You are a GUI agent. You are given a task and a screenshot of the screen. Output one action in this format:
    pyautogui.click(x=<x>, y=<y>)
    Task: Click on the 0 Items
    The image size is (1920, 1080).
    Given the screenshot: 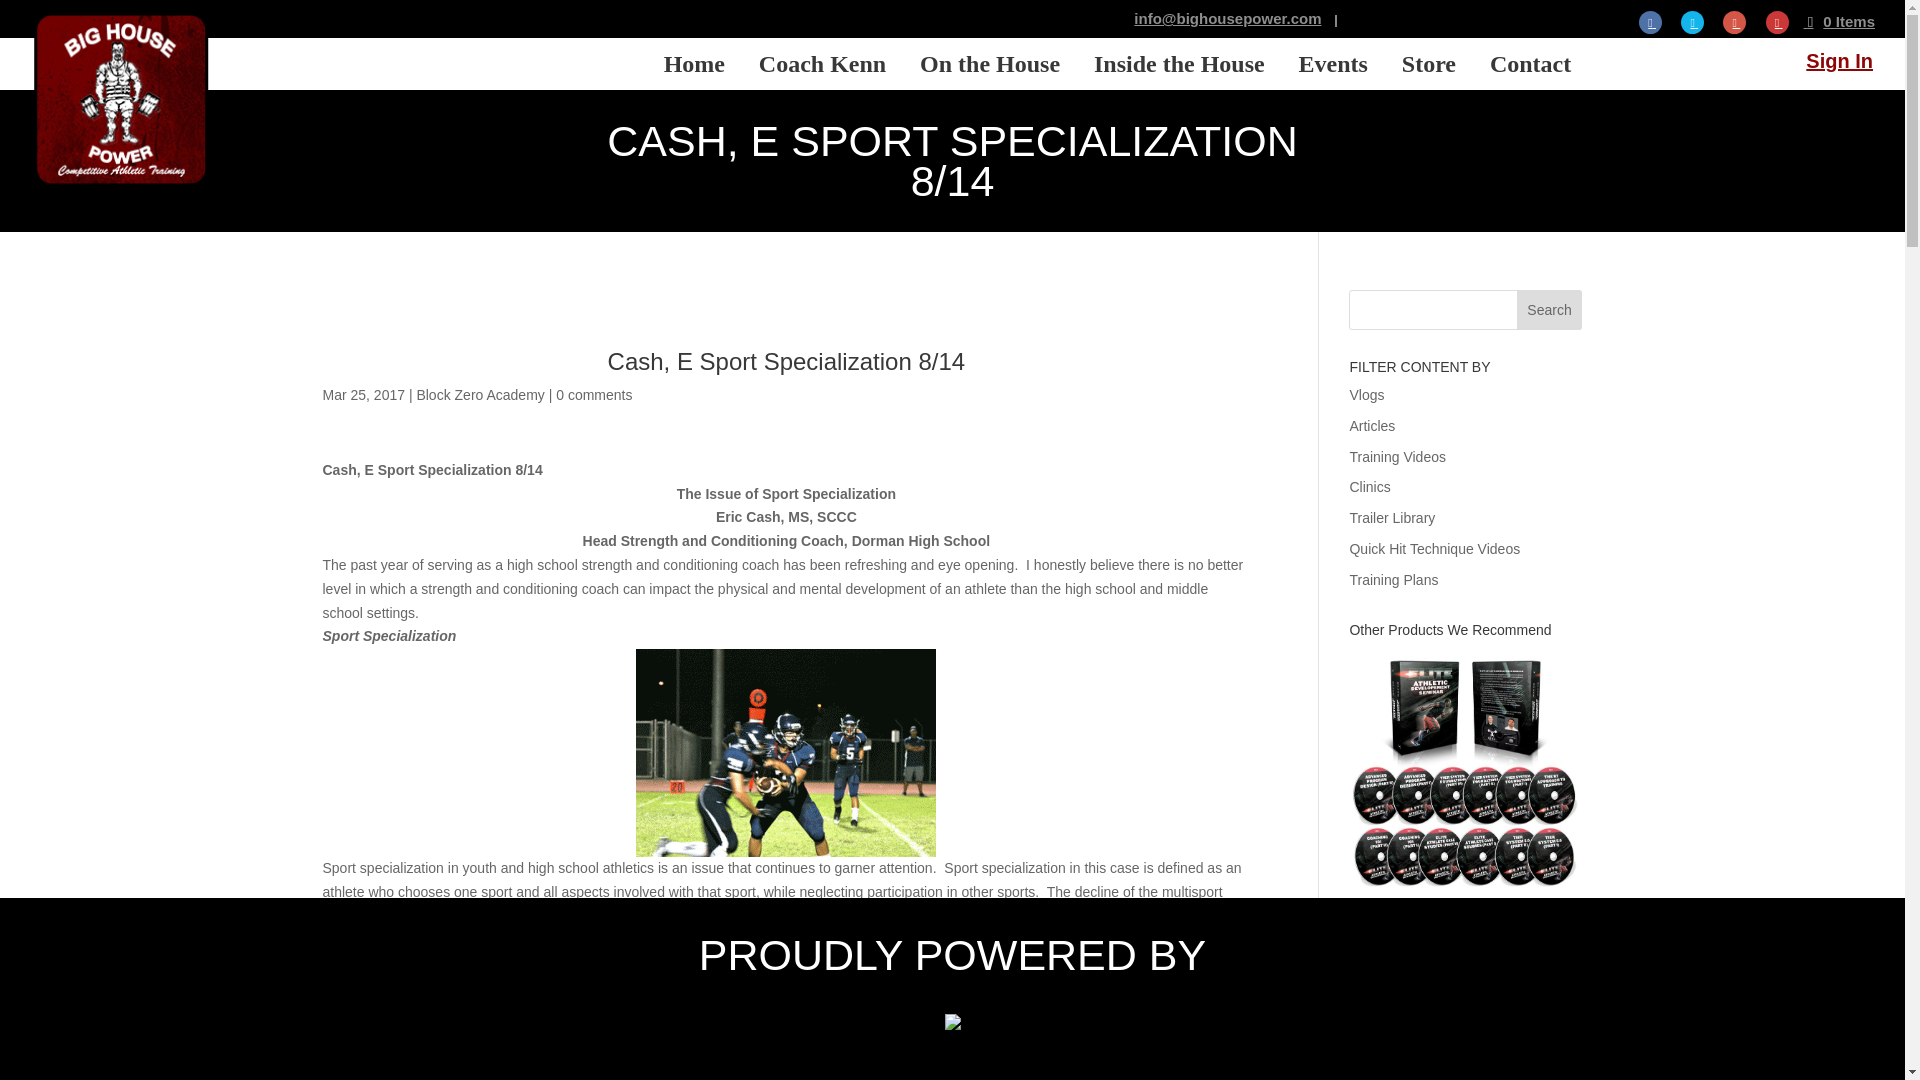 What is the action you would take?
    pyautogui.click(x=1840, y=21)
    